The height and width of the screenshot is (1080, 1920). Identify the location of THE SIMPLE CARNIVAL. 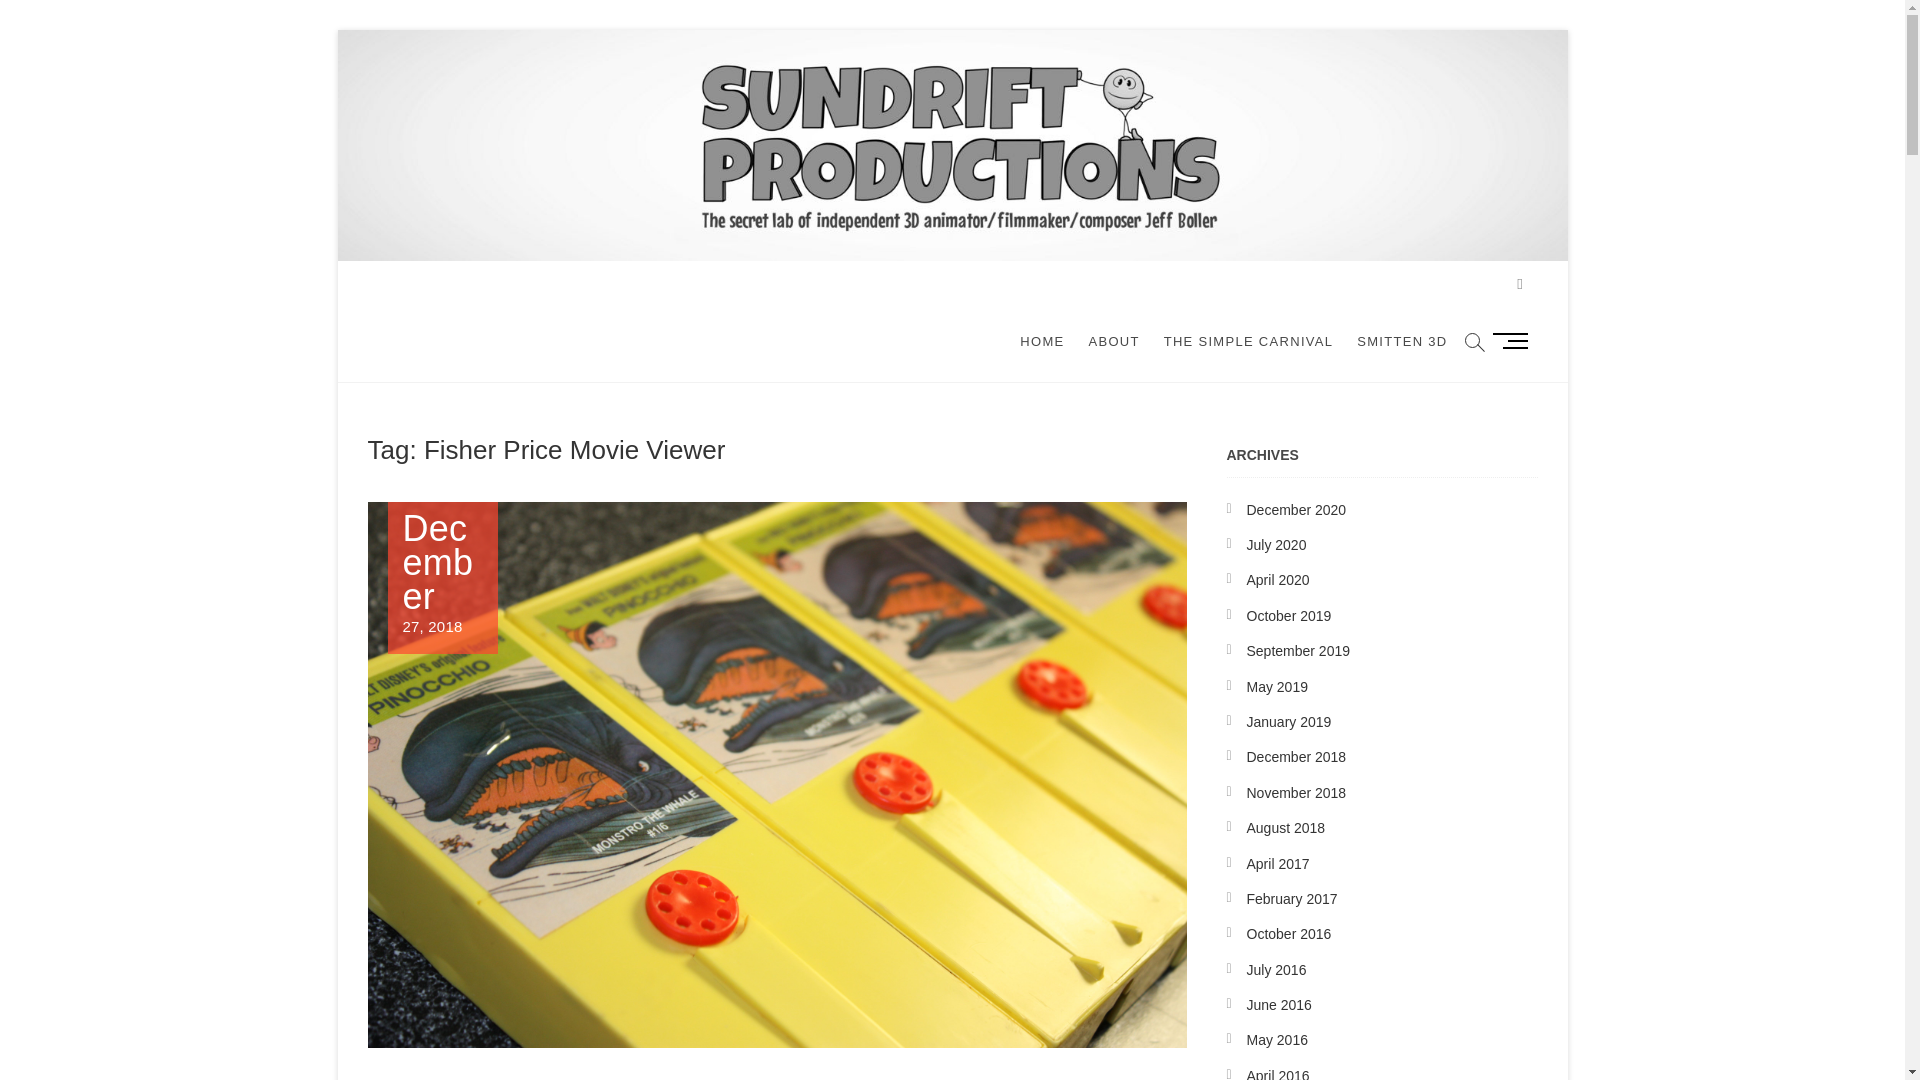
(1296, 793).